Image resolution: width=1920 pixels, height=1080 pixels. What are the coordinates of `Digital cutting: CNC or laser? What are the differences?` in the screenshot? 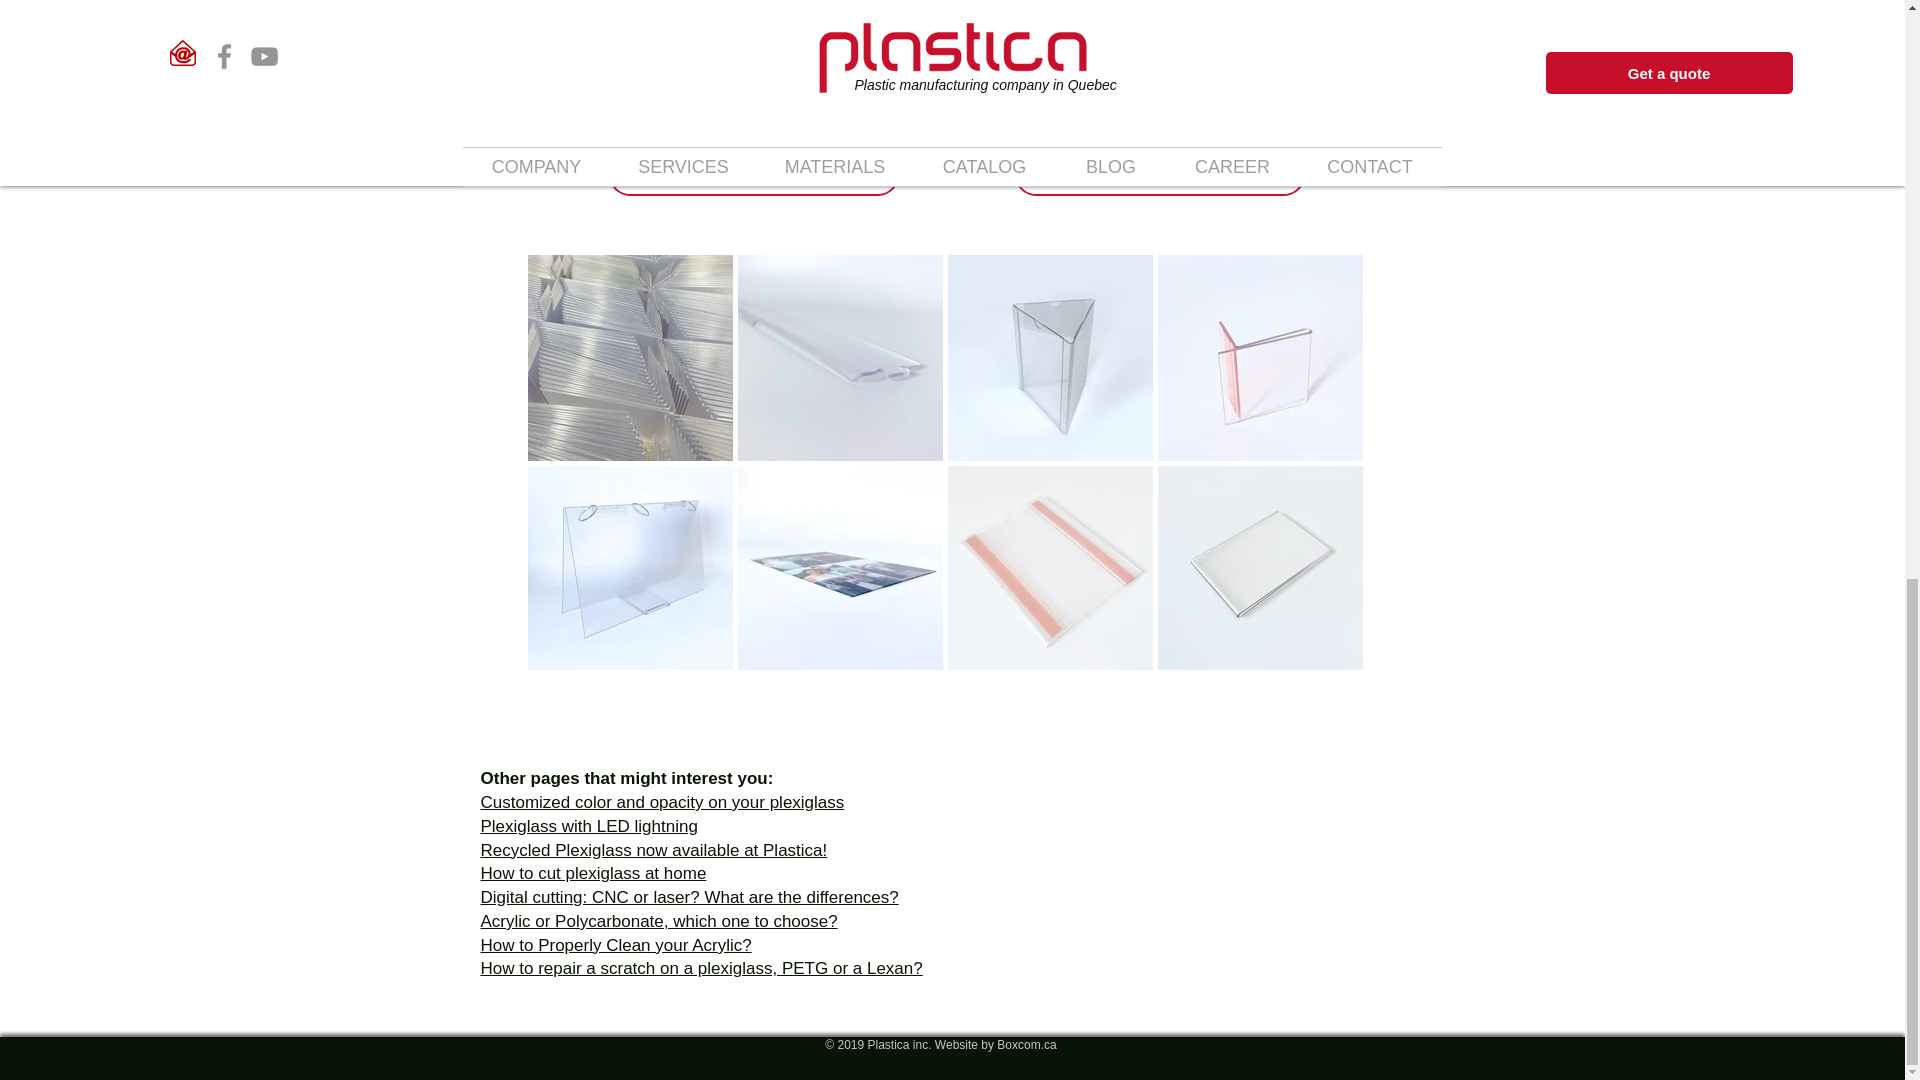 It's located at (689, 897).